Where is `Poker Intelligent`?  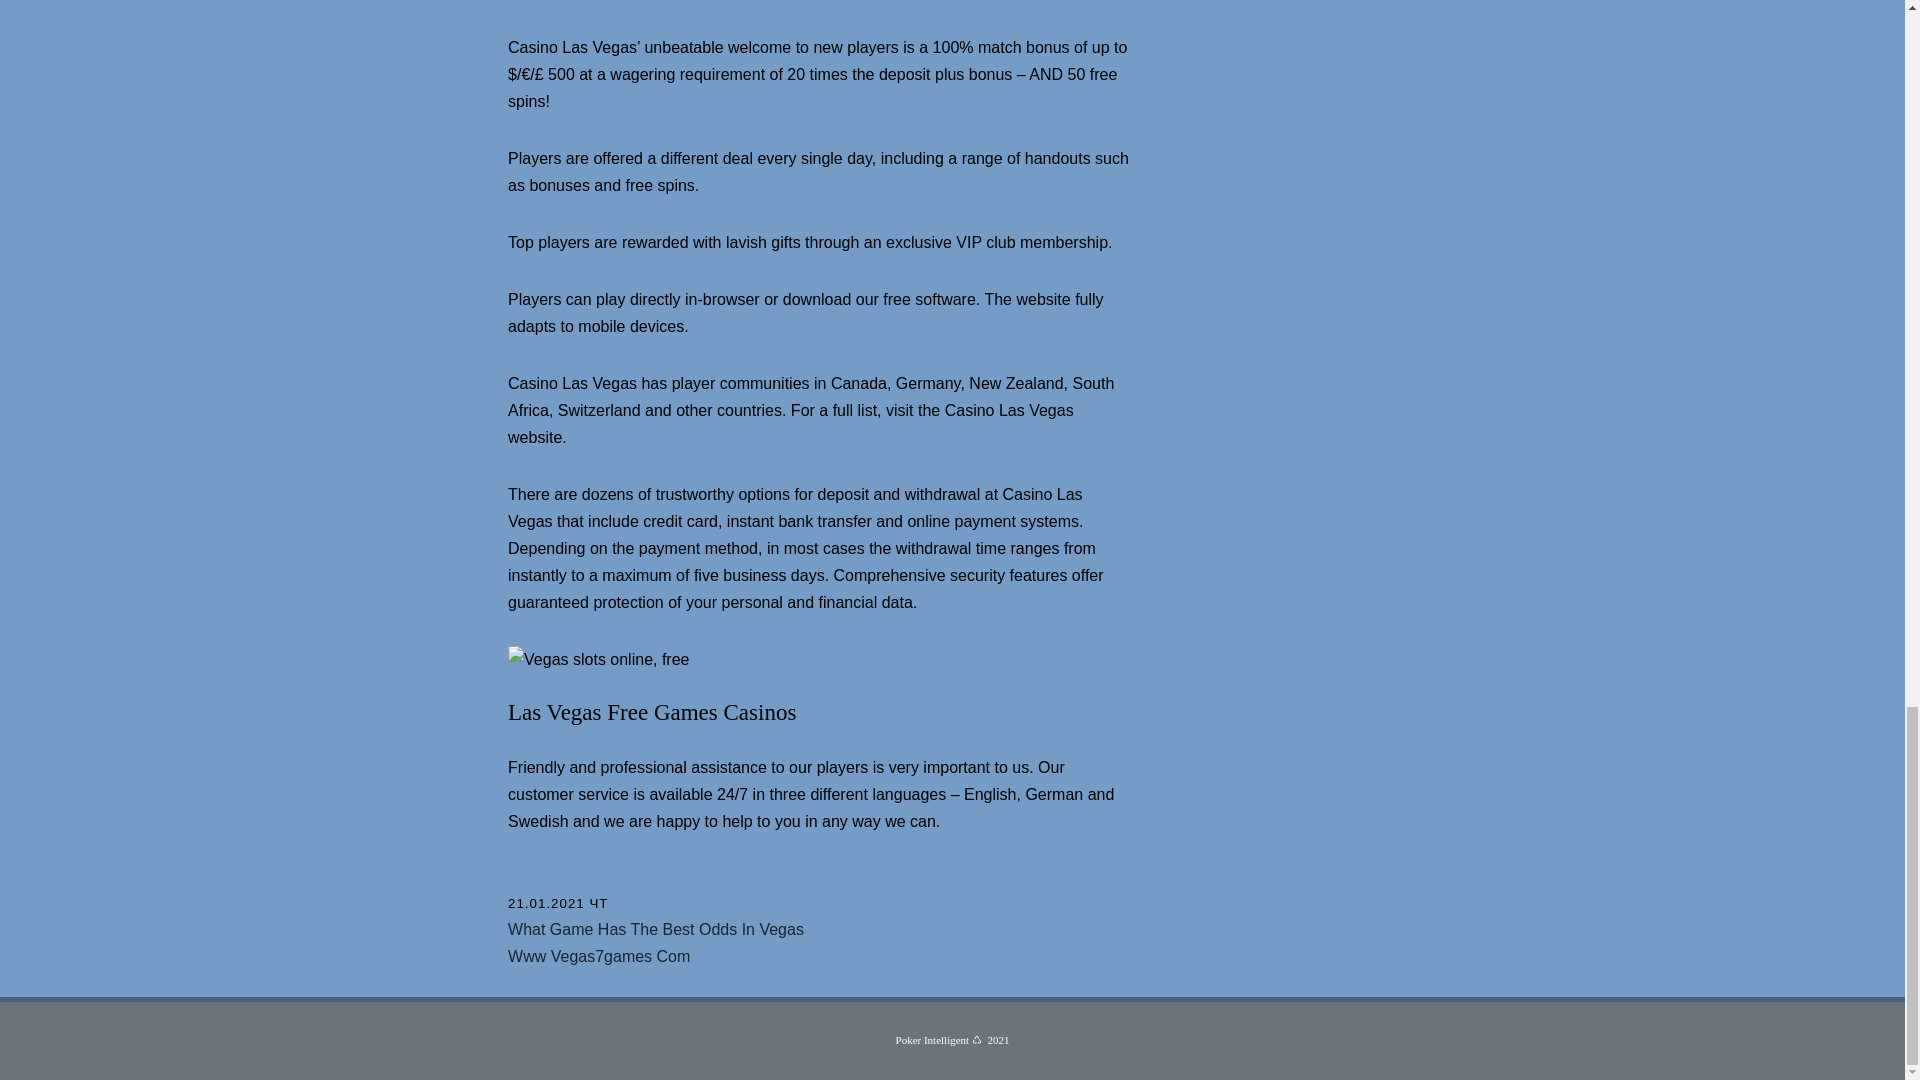
Poker Intelligent is located at coordinates (932, 1040).